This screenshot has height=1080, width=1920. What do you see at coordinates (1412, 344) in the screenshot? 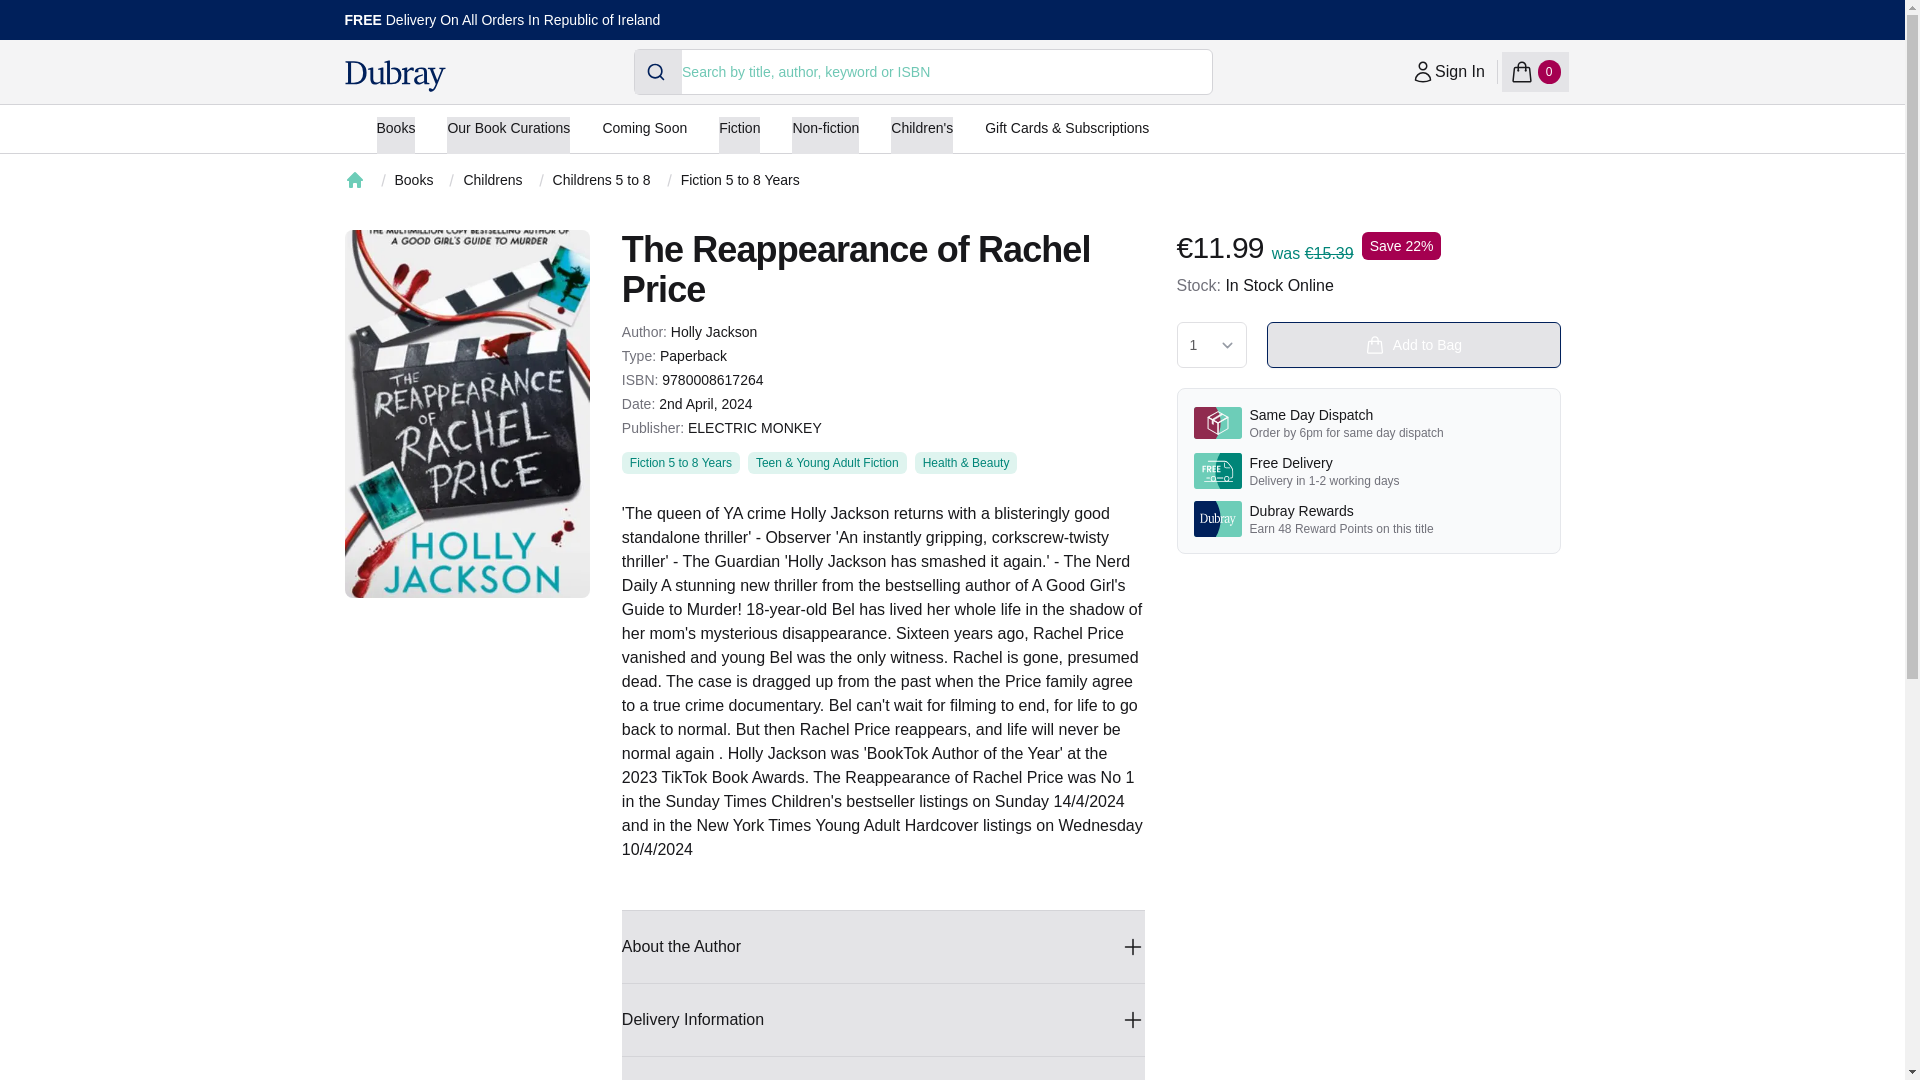
I see `About the Author` at bounding box center [1412, 344].